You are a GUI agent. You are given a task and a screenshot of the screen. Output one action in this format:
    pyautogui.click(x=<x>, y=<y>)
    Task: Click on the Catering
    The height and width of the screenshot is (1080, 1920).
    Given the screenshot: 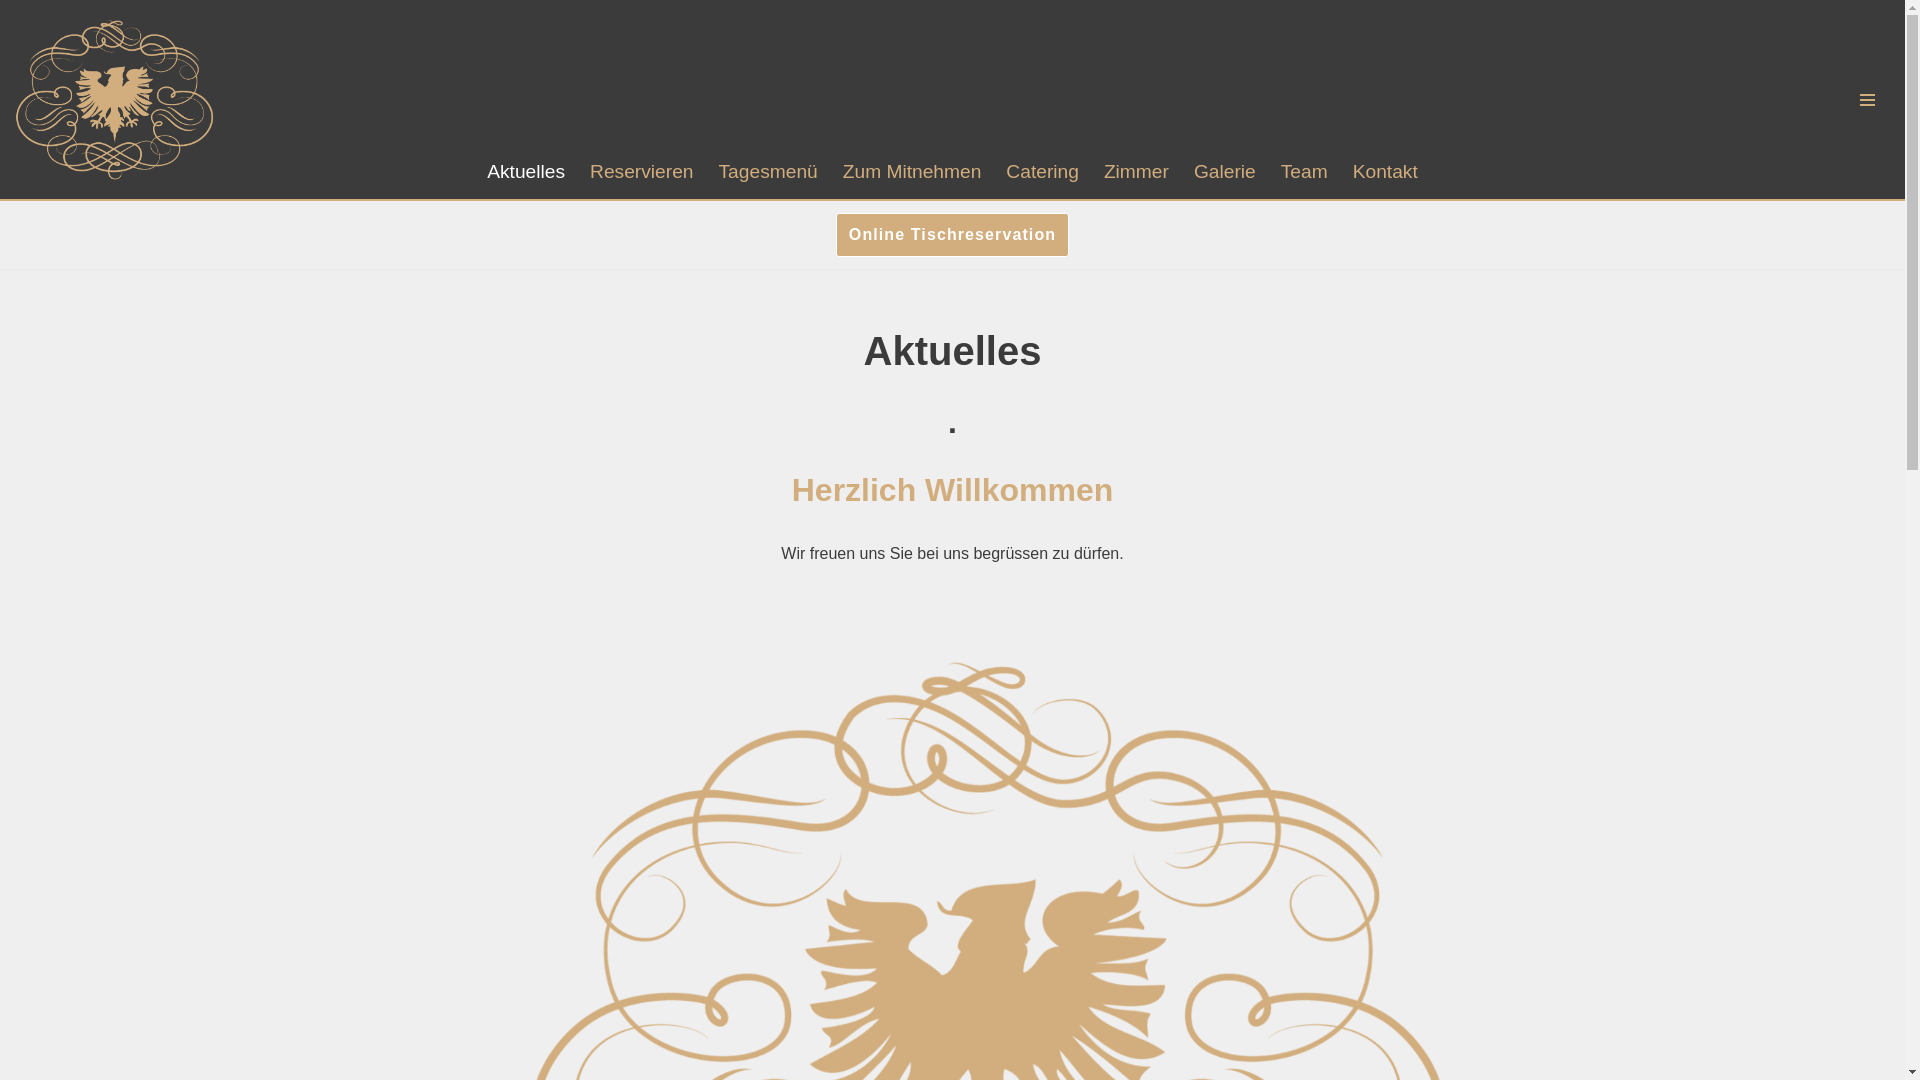 What is the action you would take?
    pyautogui.click(x=1042, y=172)
    